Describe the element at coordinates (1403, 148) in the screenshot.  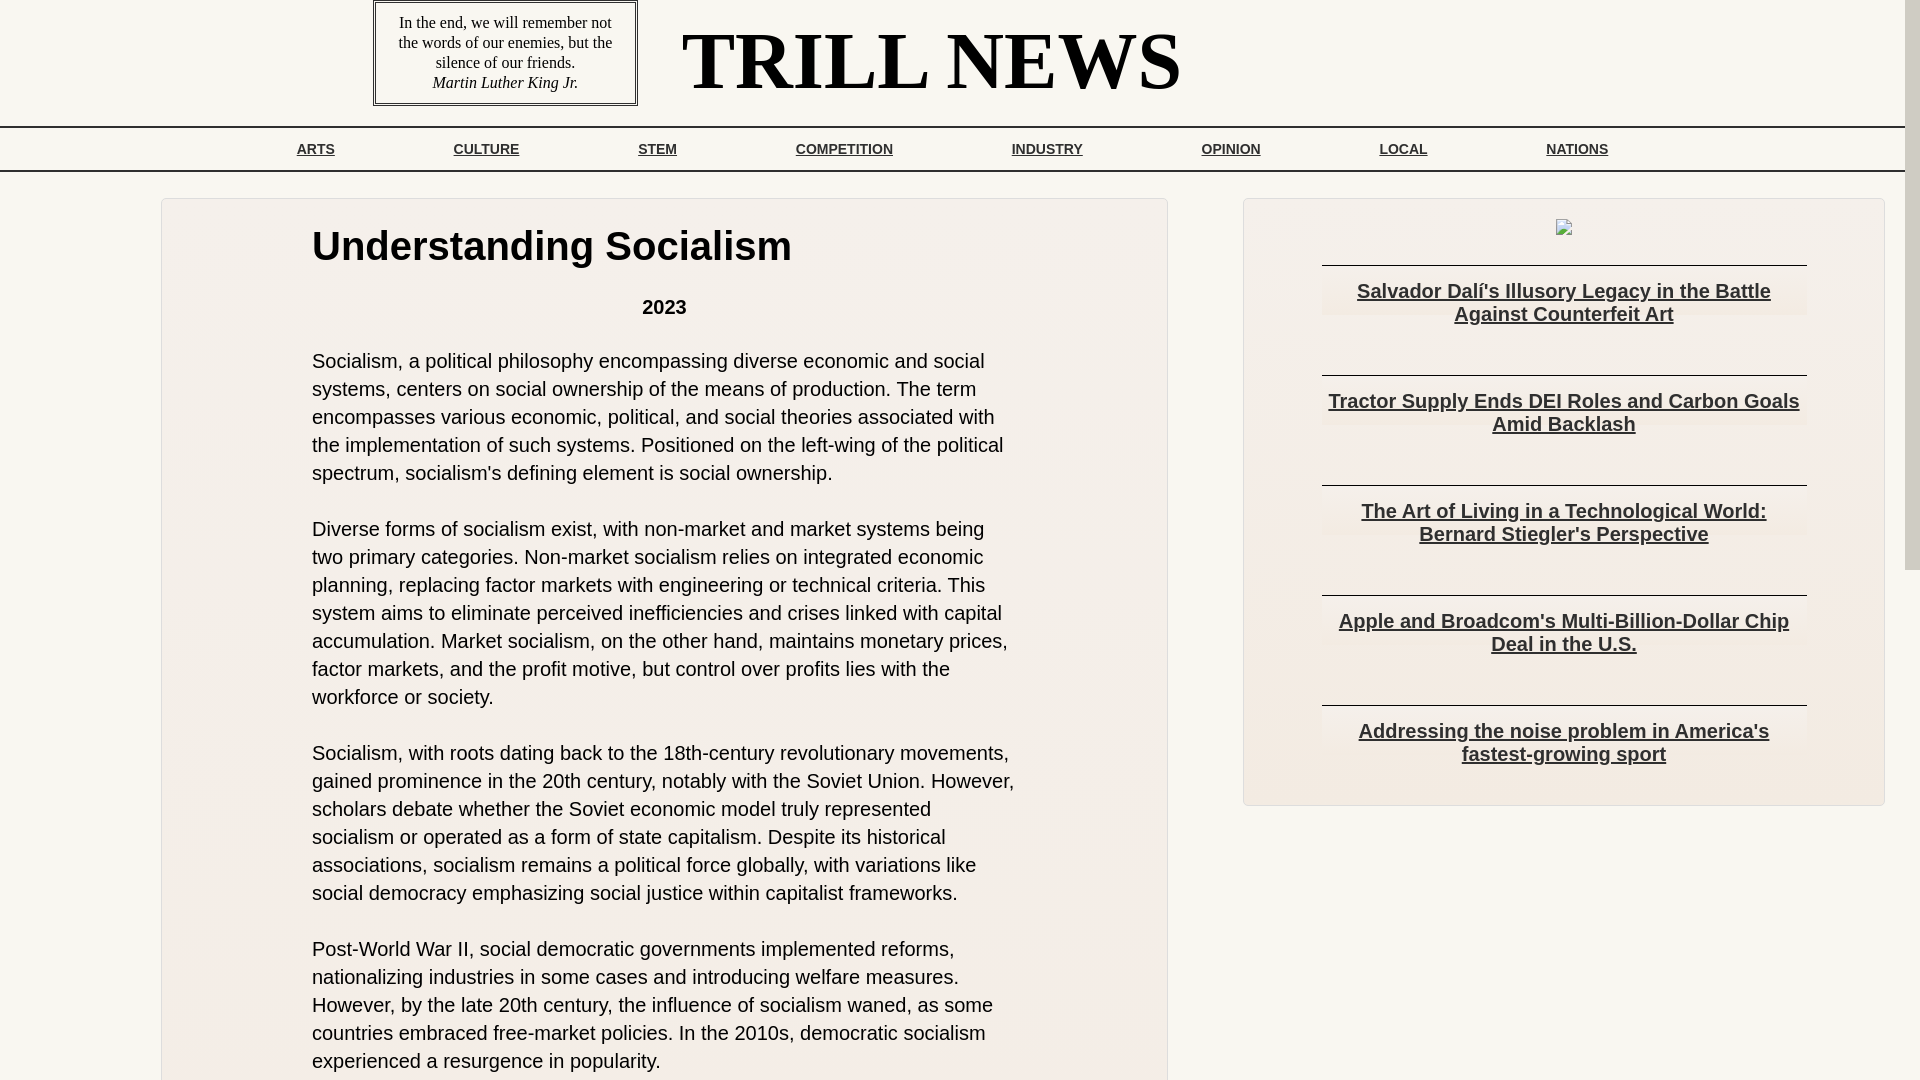
I see `LOCAL` at that location.